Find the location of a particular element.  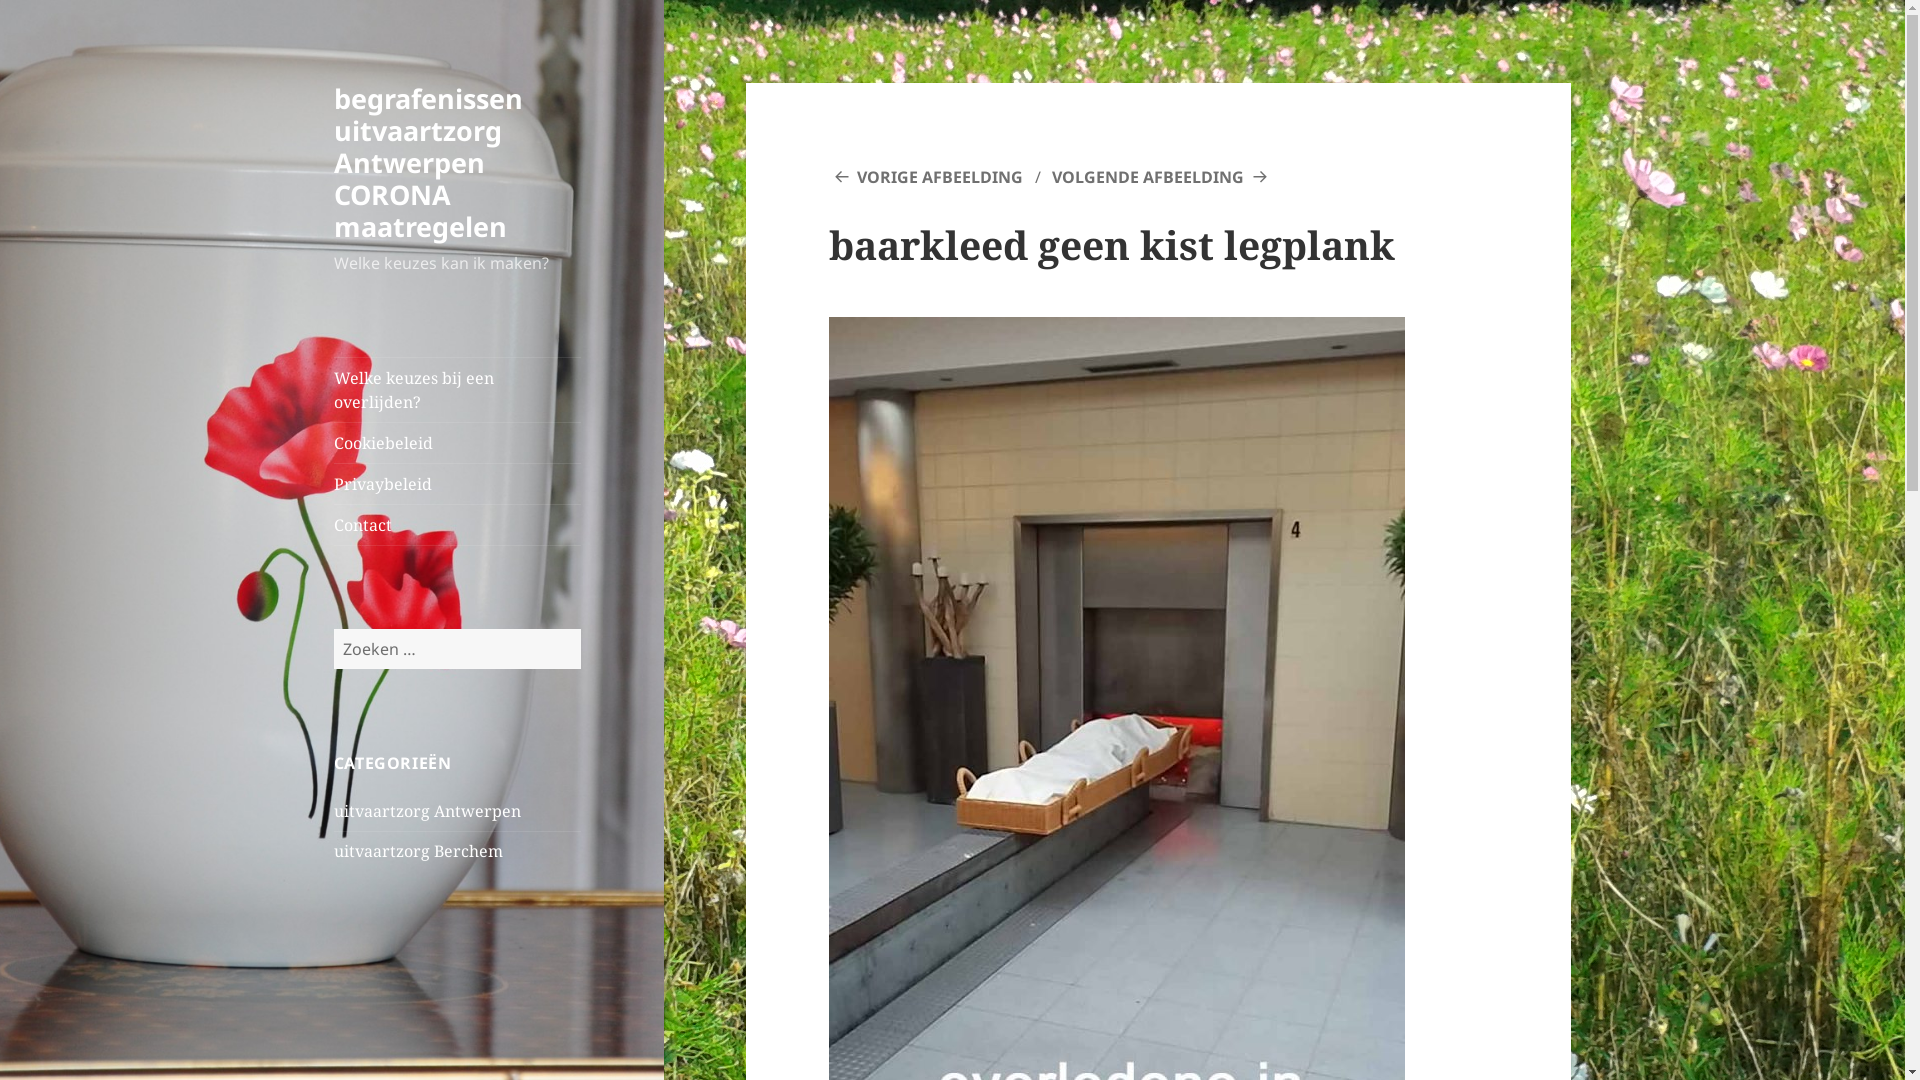

VORIGE AFBEELDING is located at coordinates (926, 177).